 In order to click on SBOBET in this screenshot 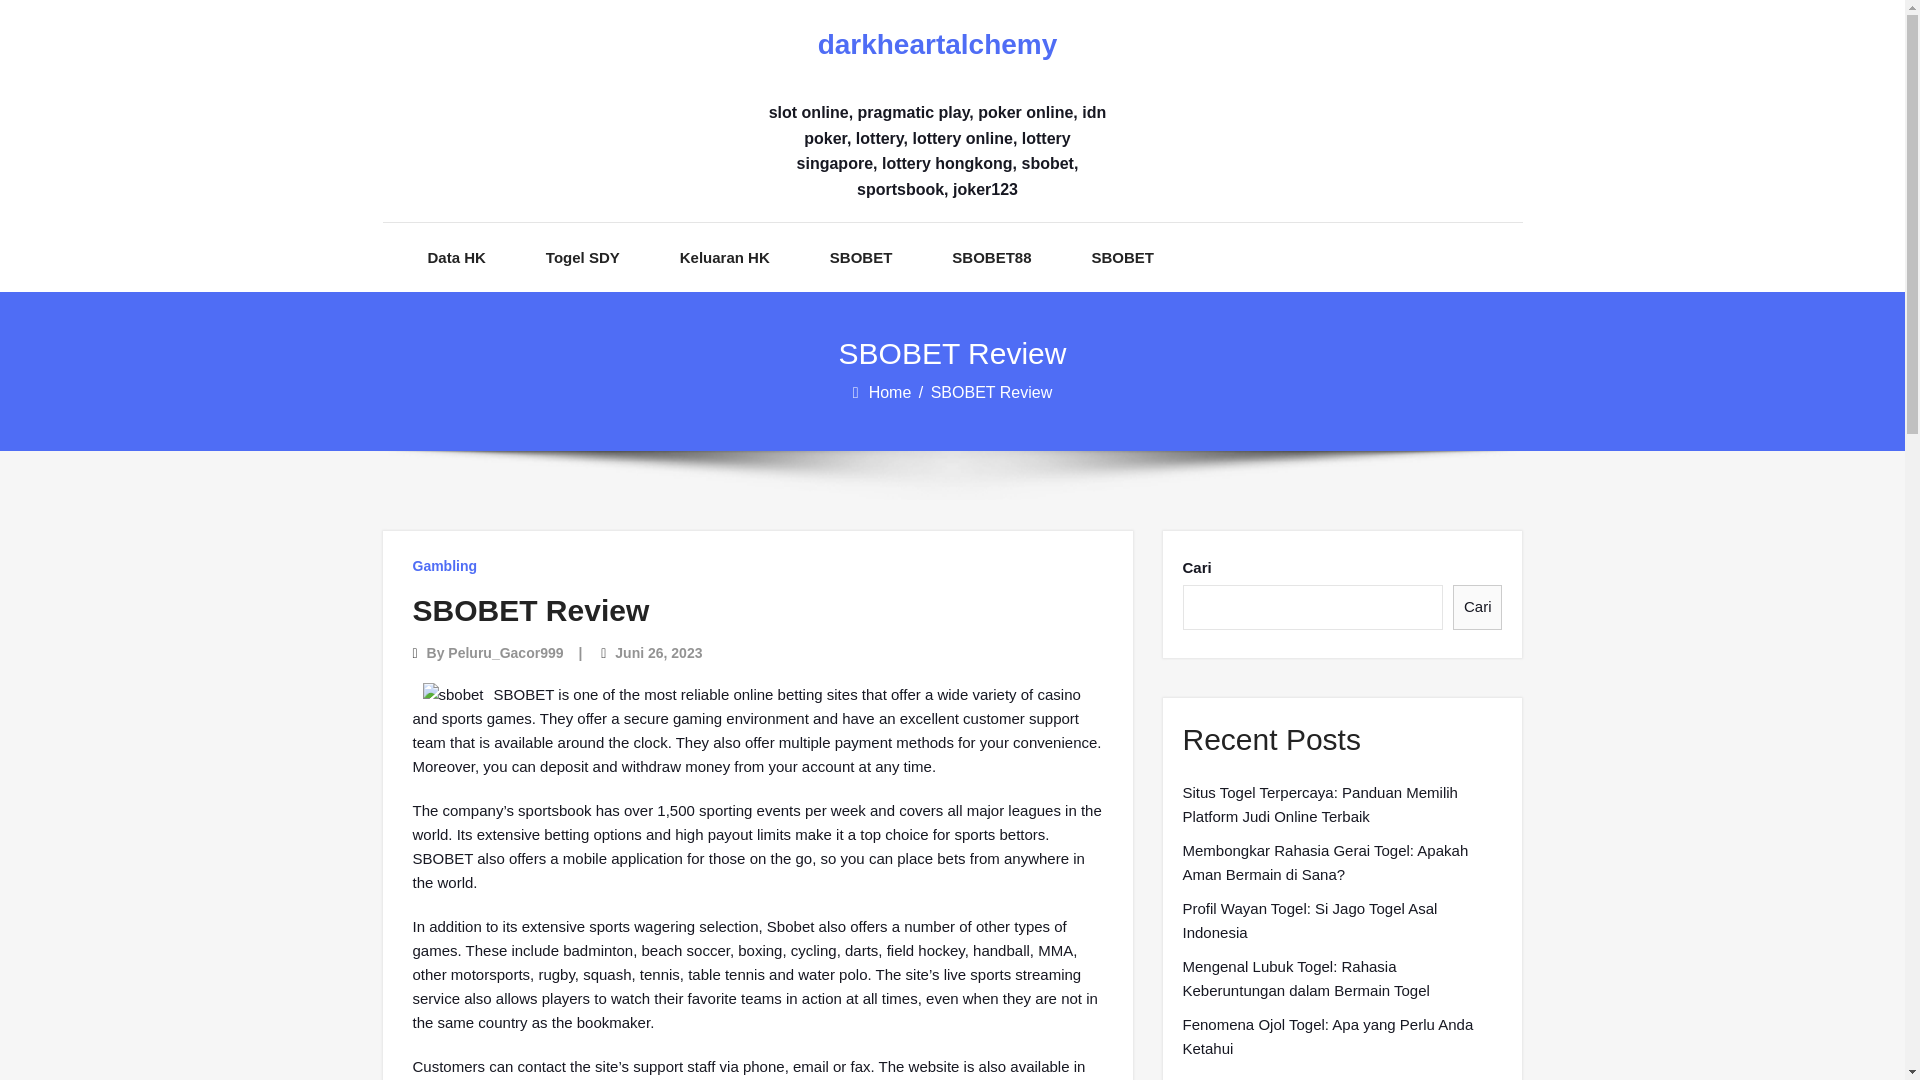, I will do `click(1124, 256)`.